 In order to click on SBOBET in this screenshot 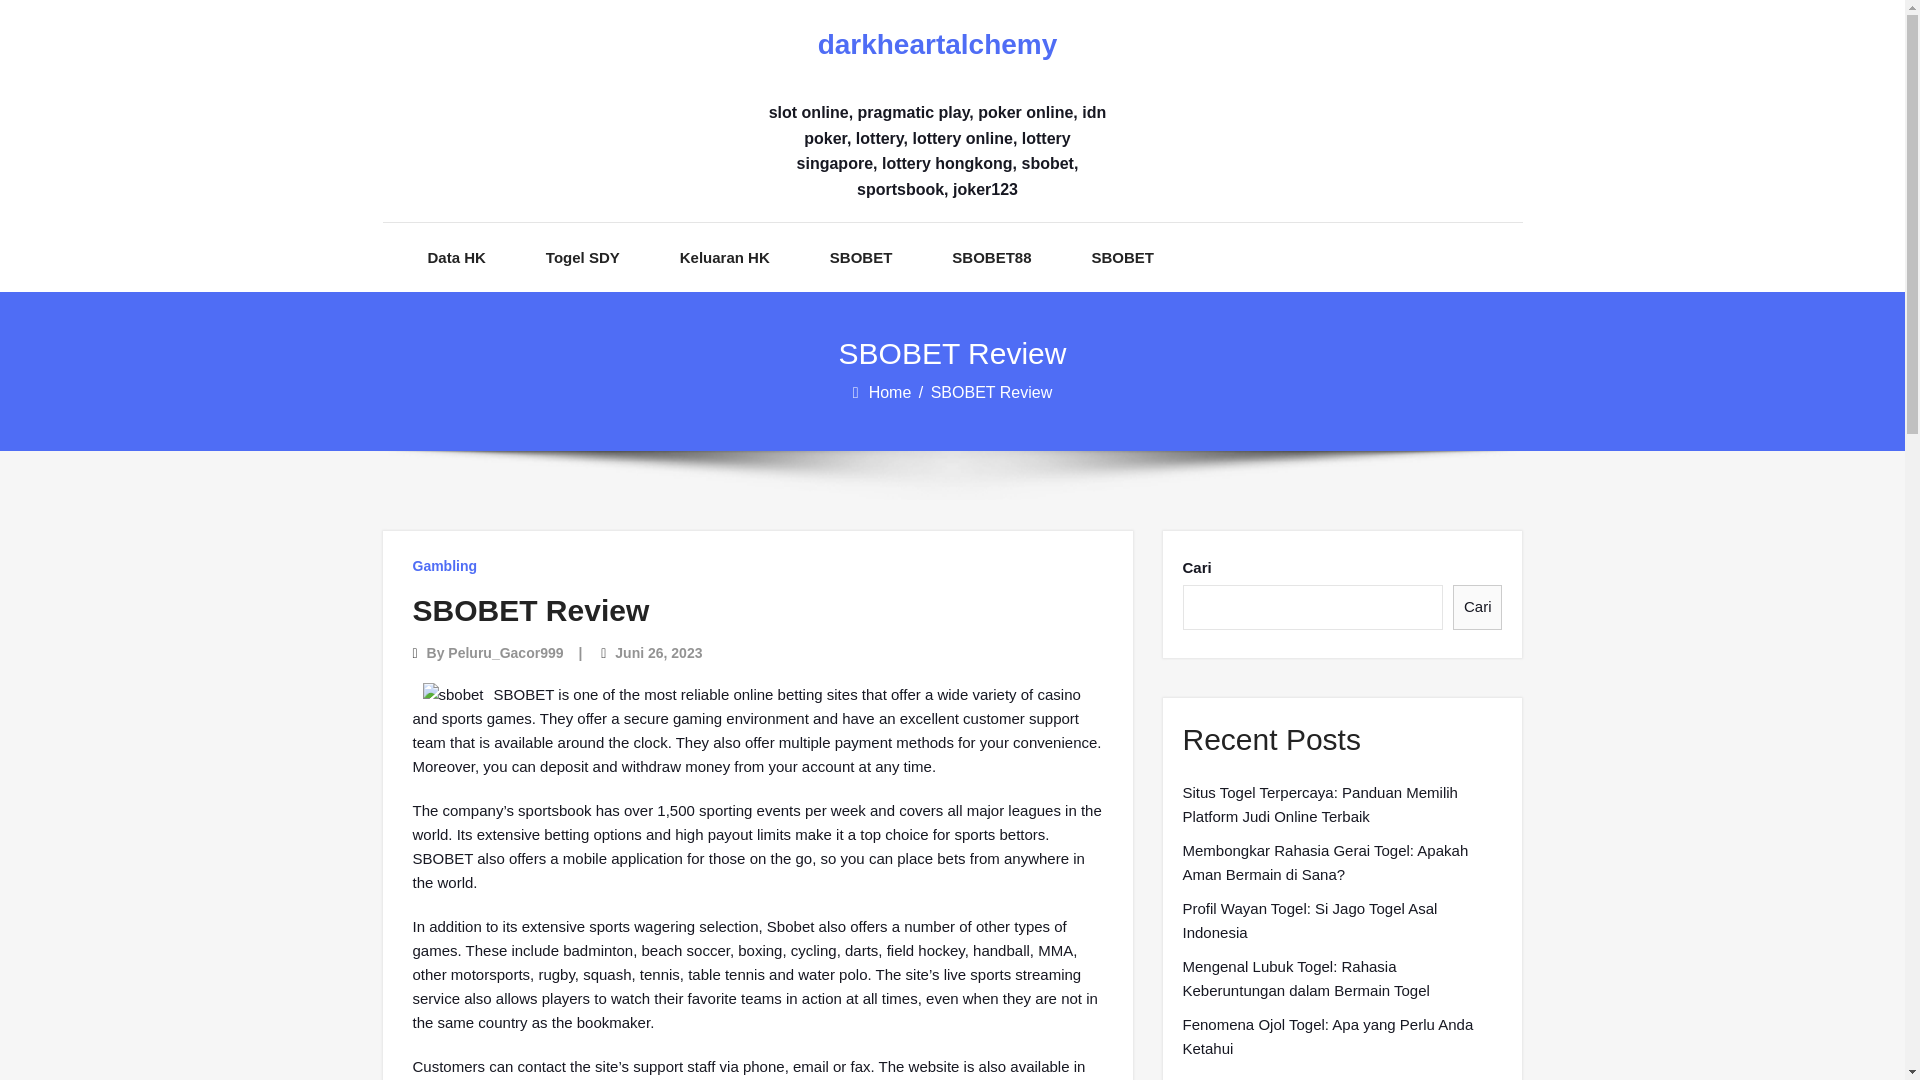, I will do `click(1124, 256)`.